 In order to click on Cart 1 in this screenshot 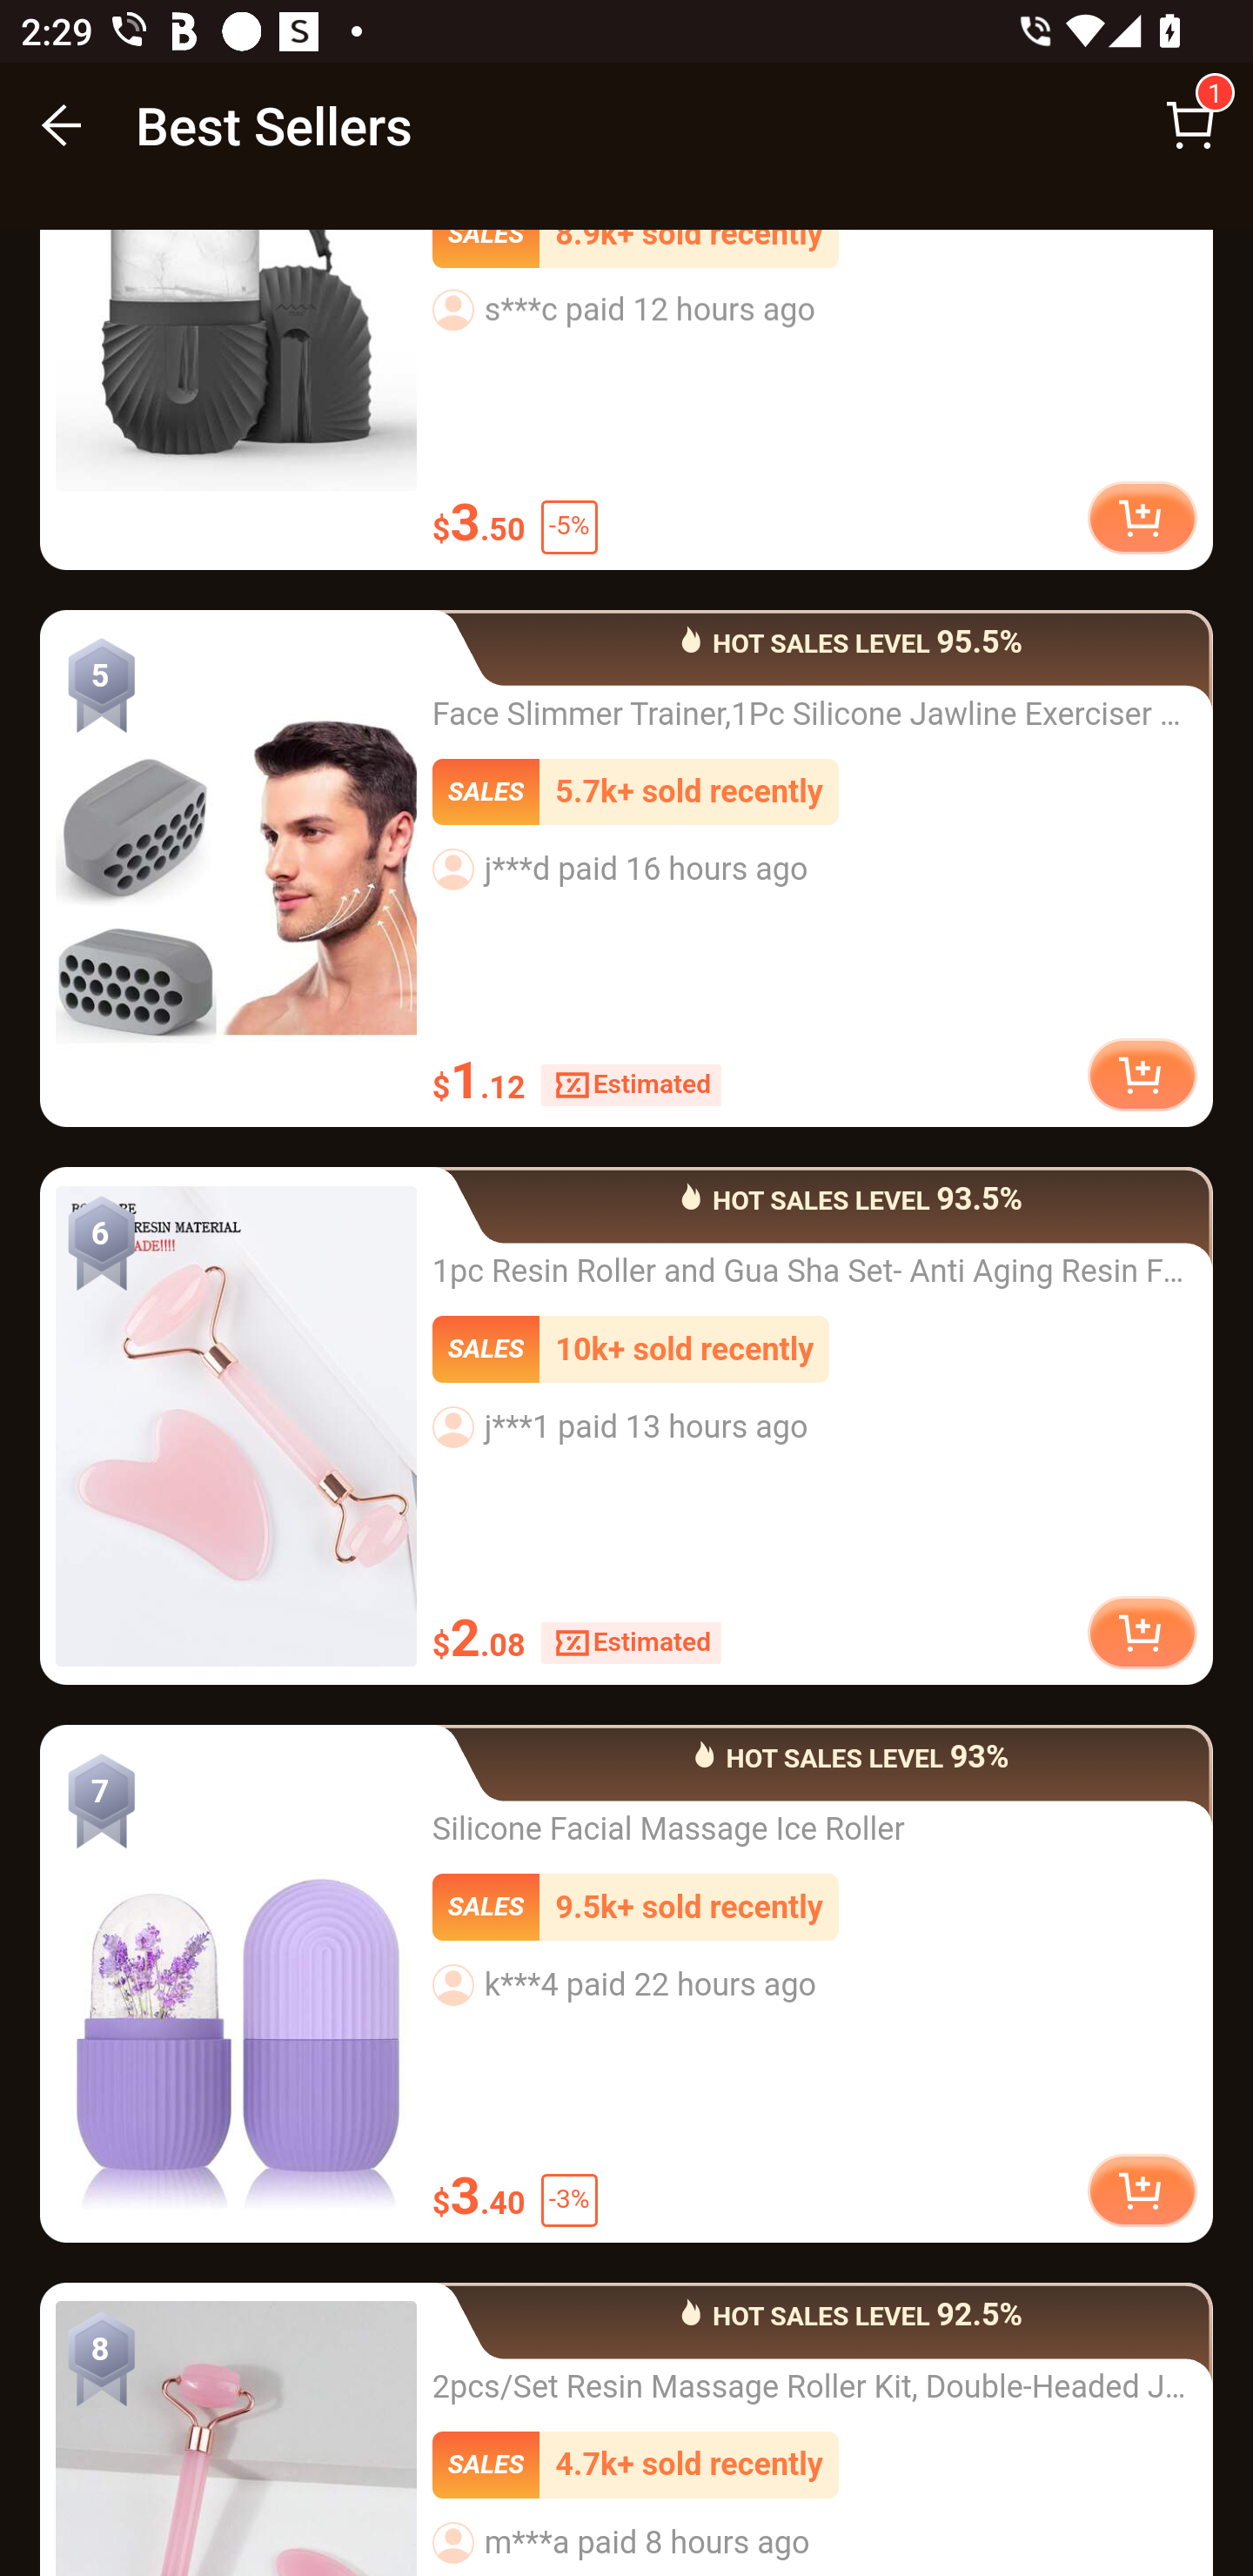, I will do `click(1190, 125)`.